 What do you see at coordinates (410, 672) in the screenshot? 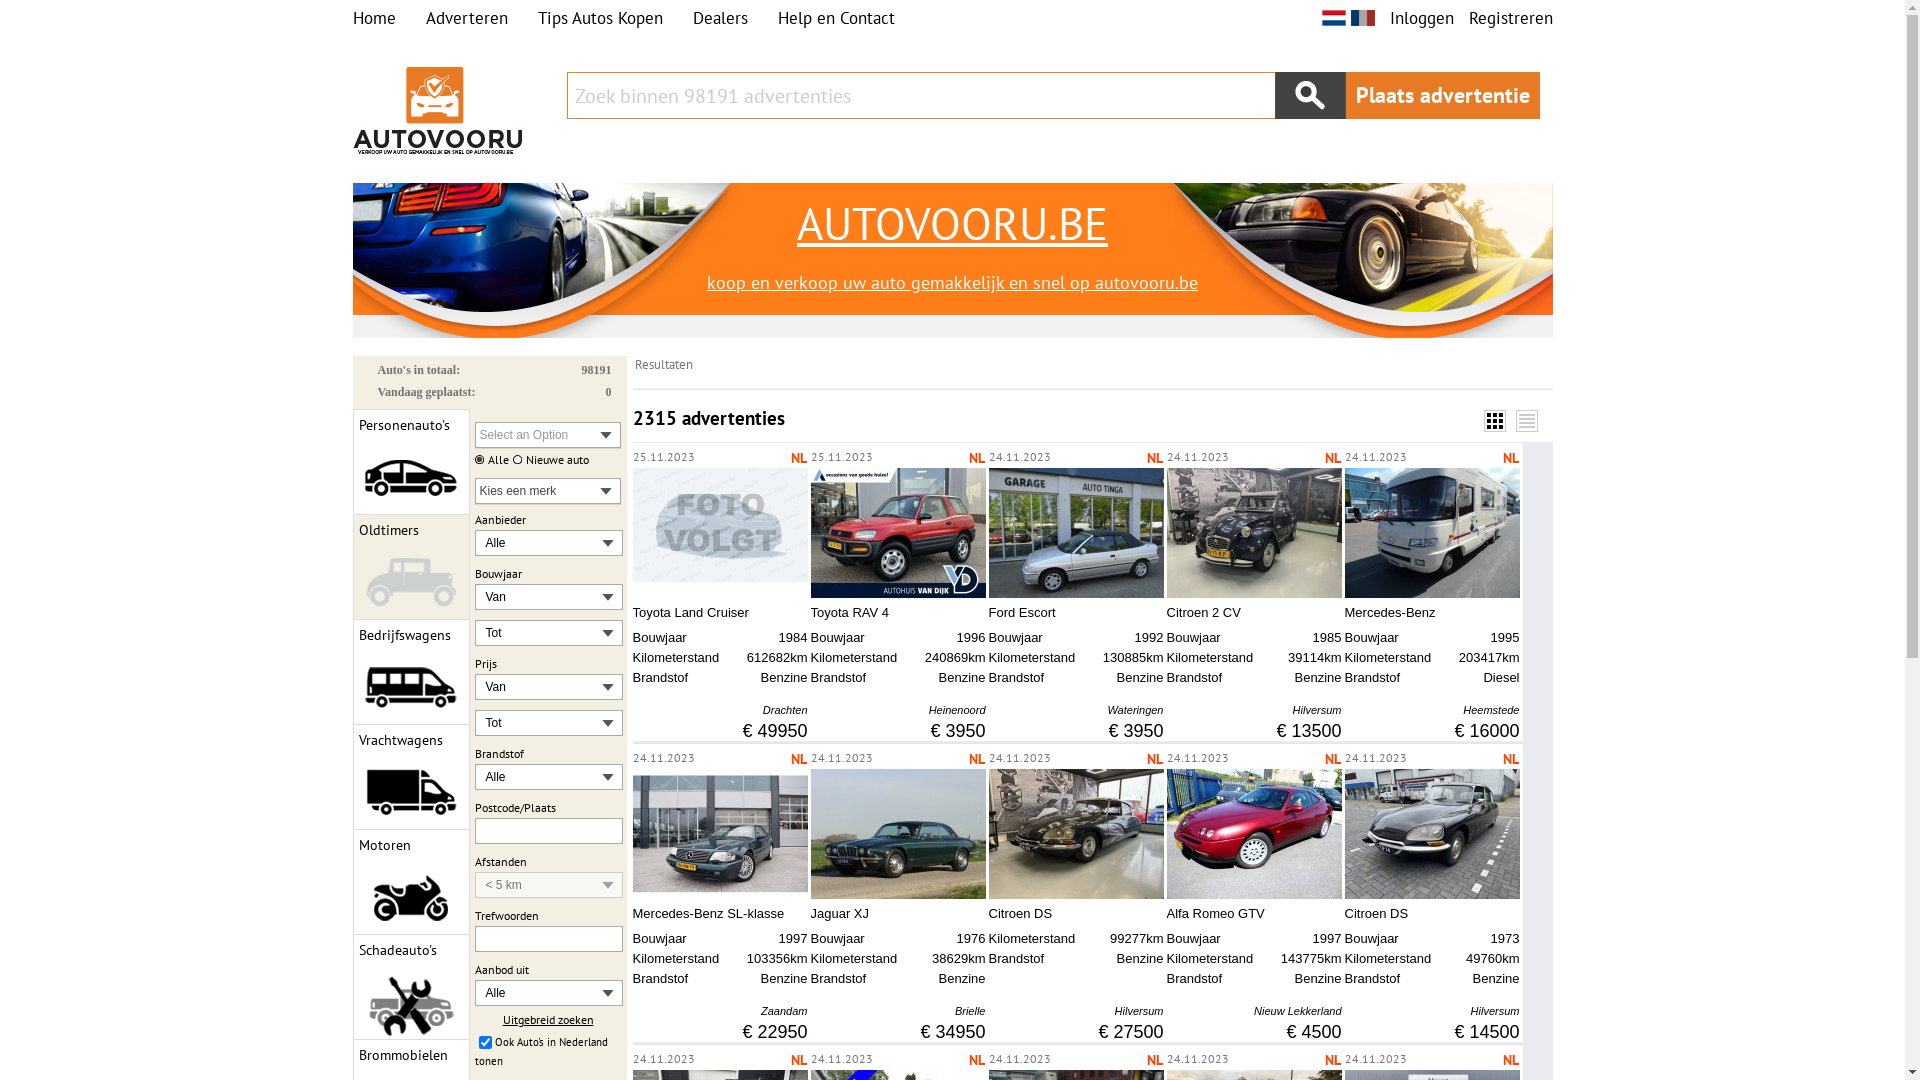
I see `Bedrijfswagens` at bounding box center [410, 672].